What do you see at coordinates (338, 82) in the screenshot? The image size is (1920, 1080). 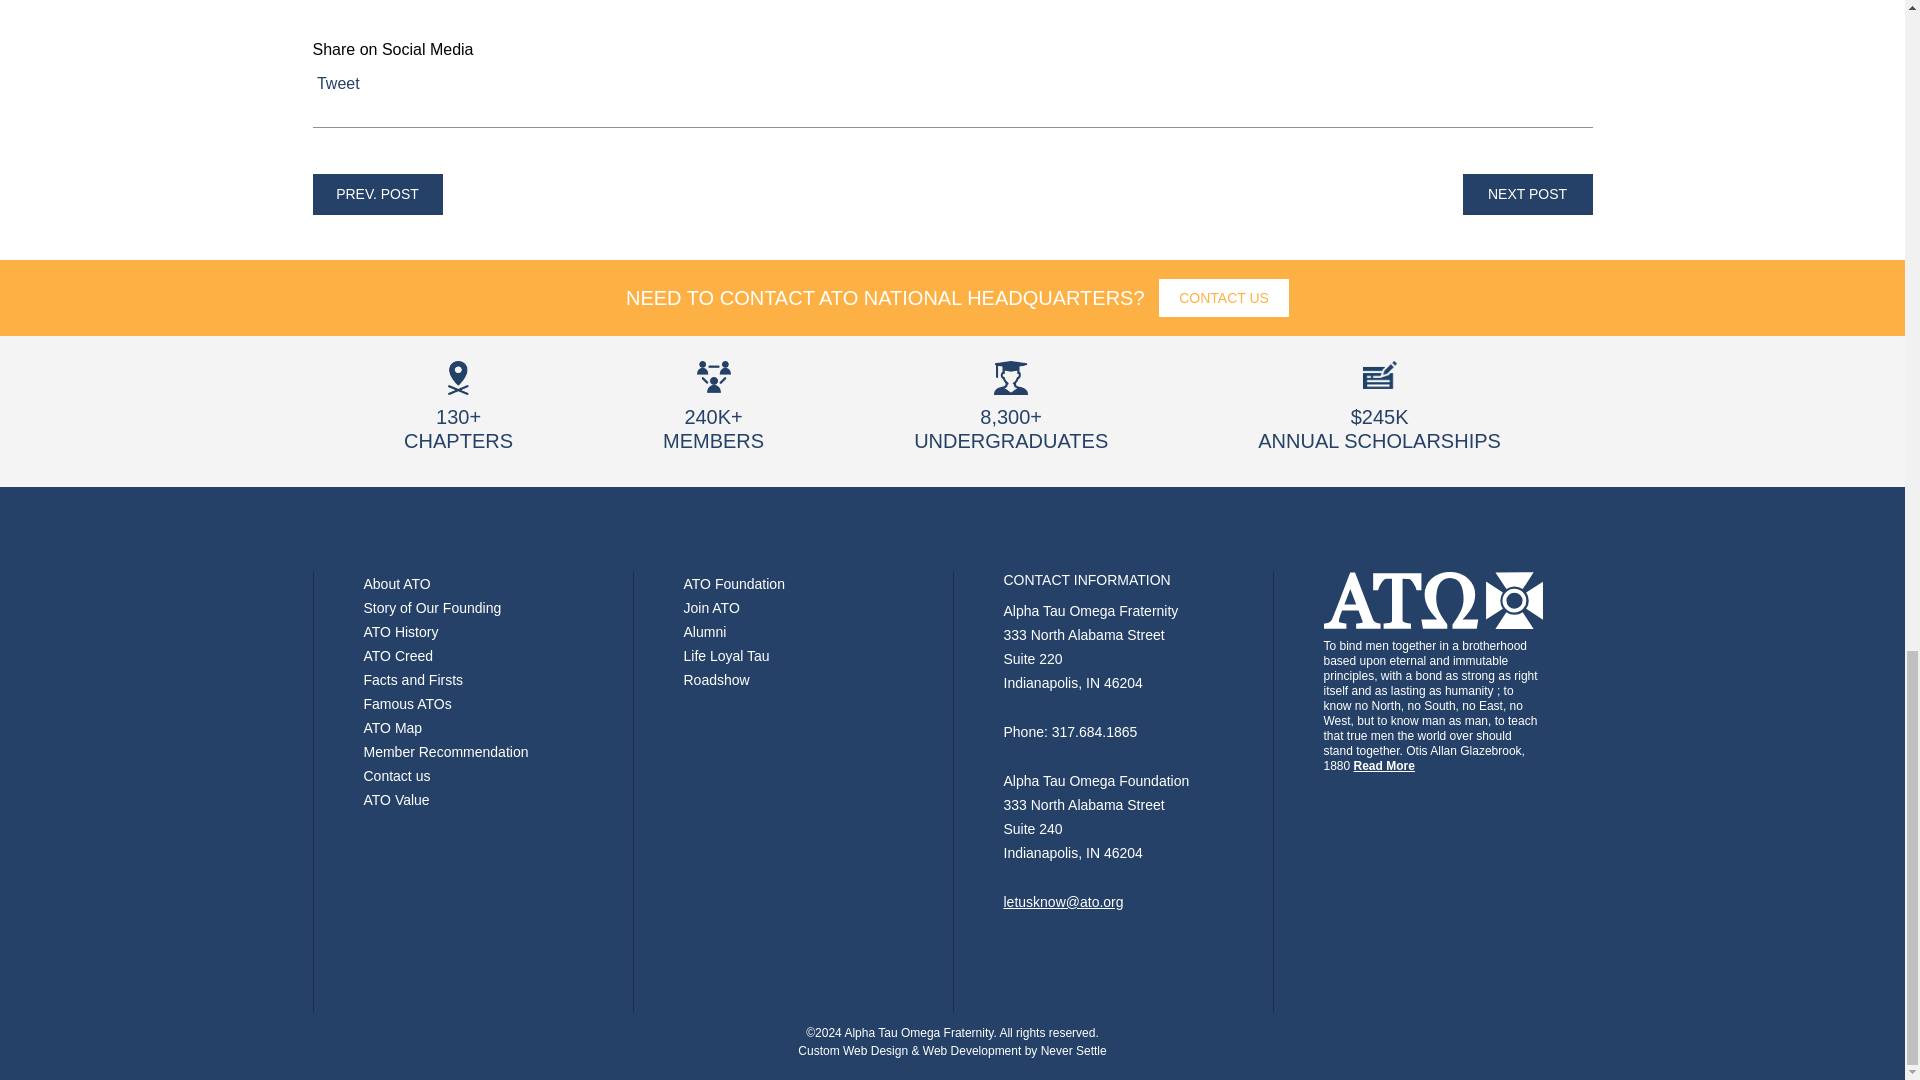 I see `Tweet` at bounding box center [338, 82].